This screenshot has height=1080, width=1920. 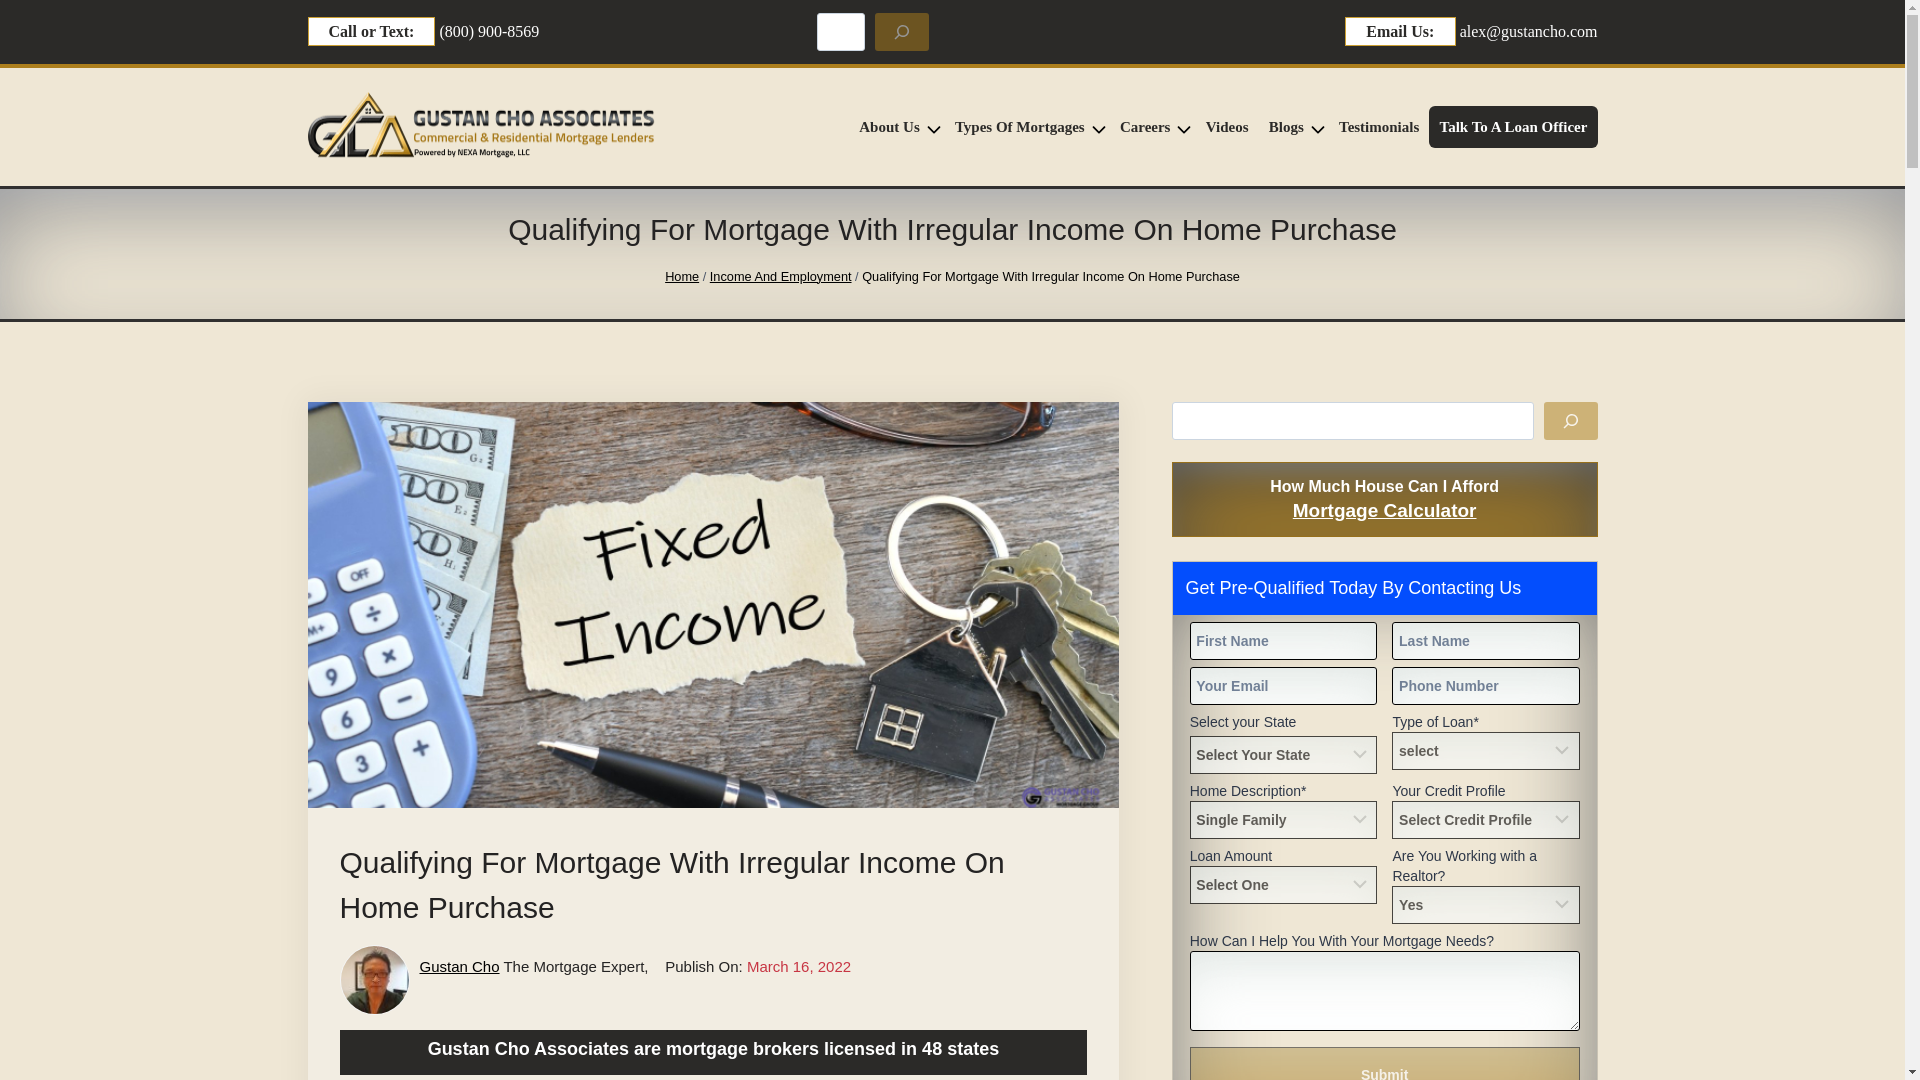 I want to click on Submit, so click(x=1385, y=1063).